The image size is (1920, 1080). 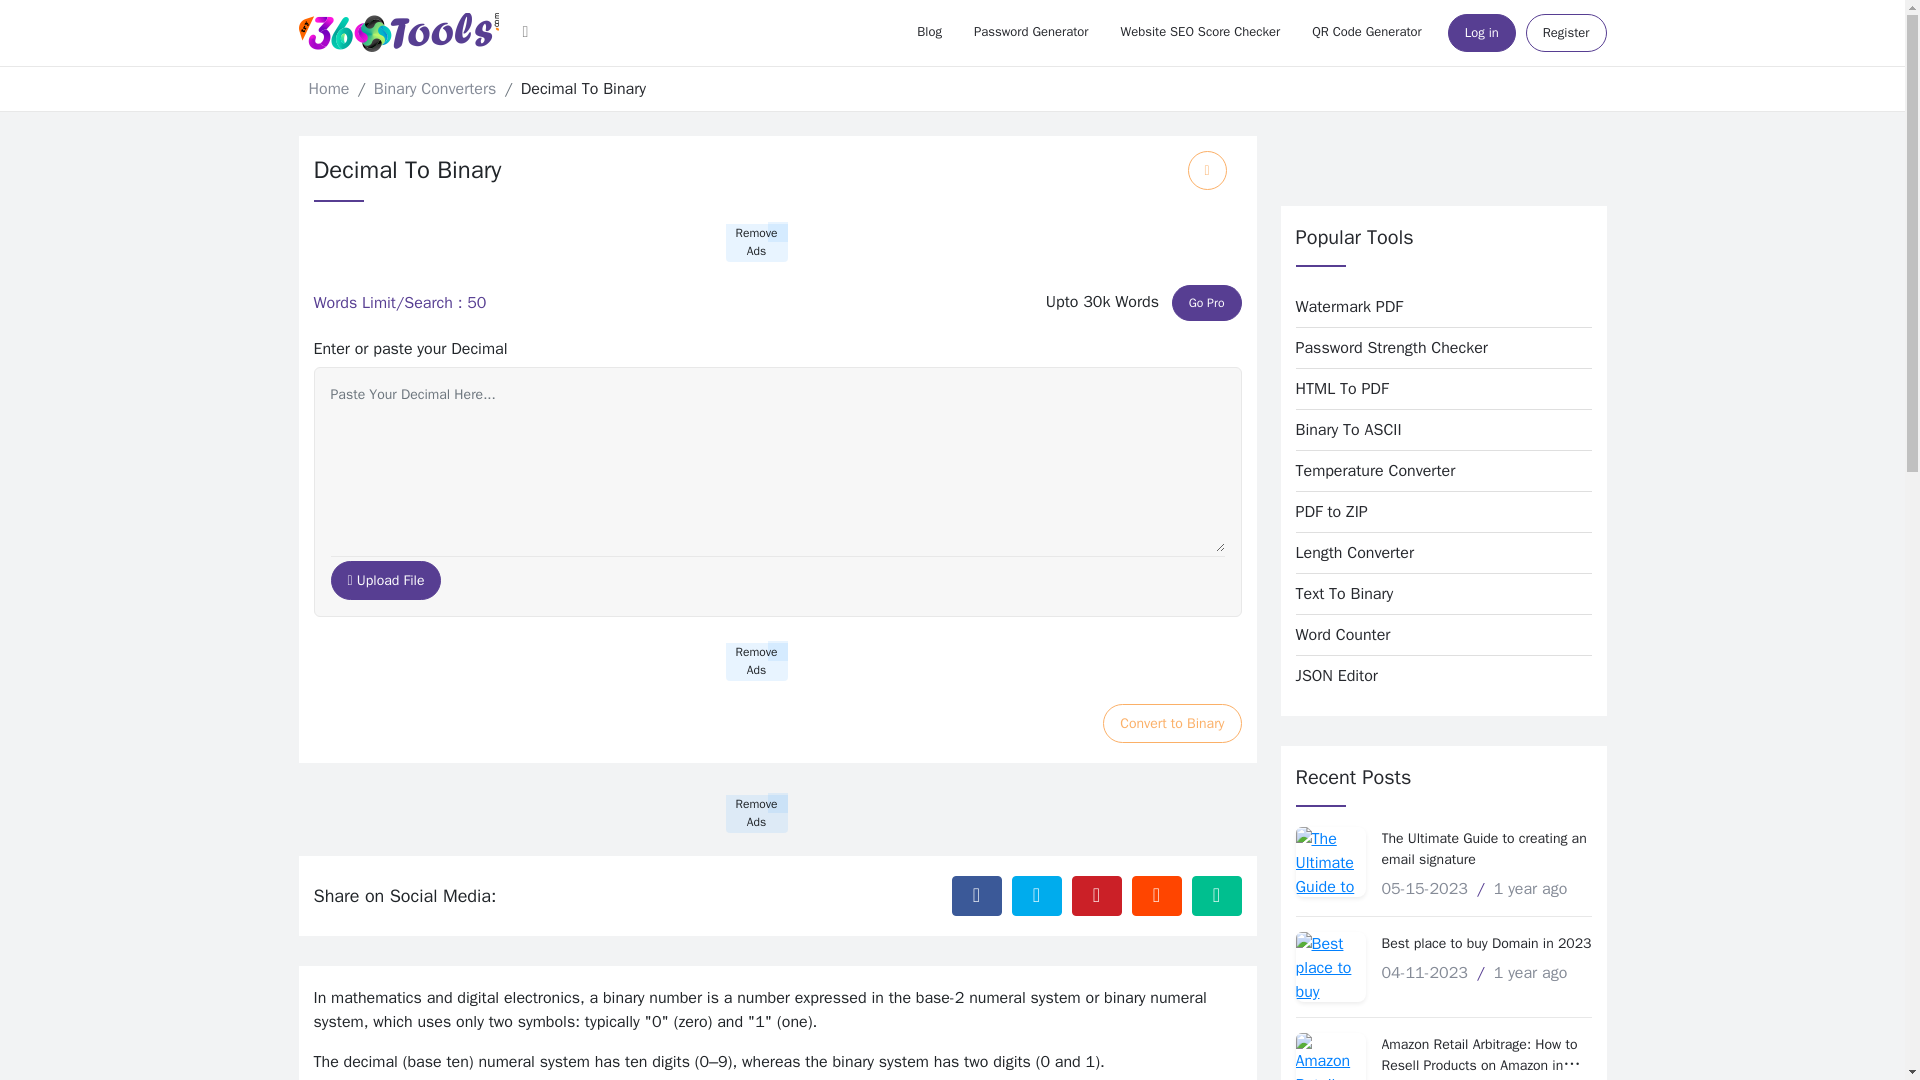 What do you see at coordinates (1436, 470) in the screenshot?
I see `Temperature Converter` at bounding box center [1436, 470].